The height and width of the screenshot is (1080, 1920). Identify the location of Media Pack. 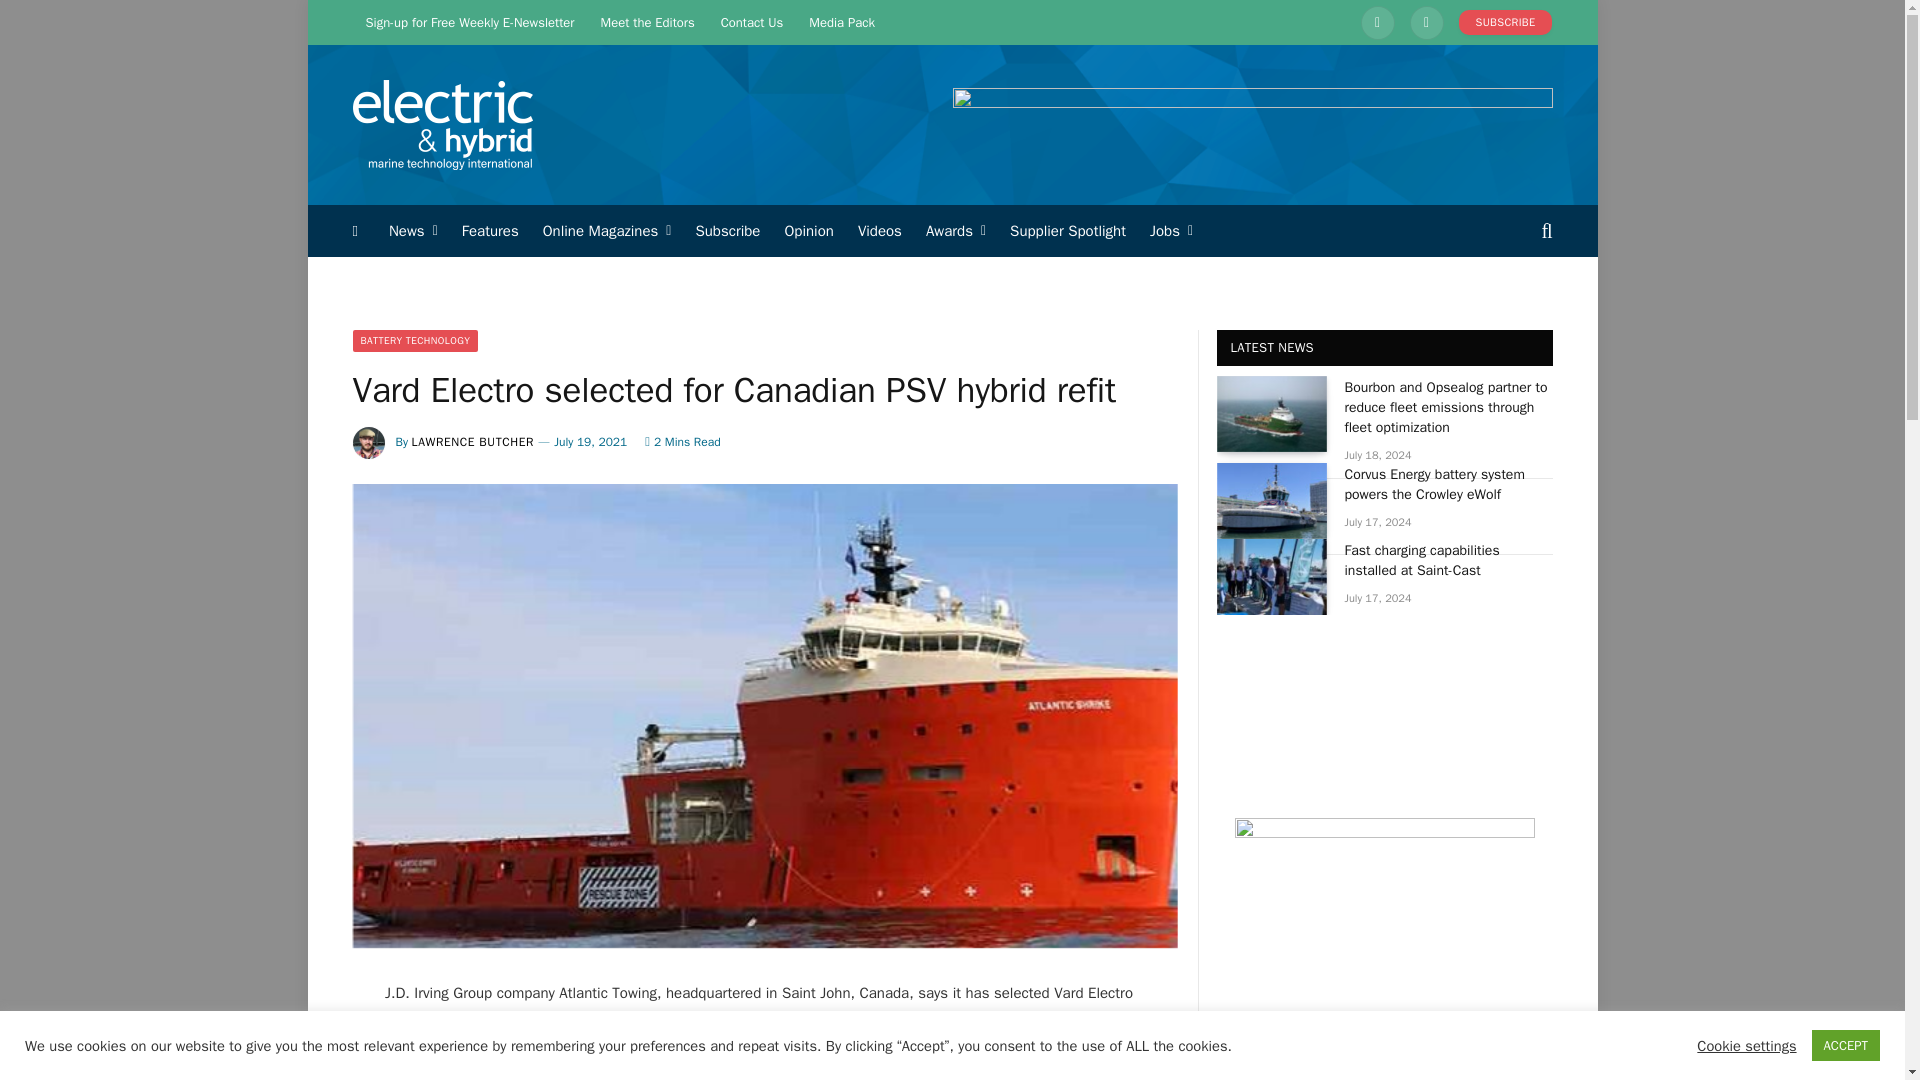
(842, 22).